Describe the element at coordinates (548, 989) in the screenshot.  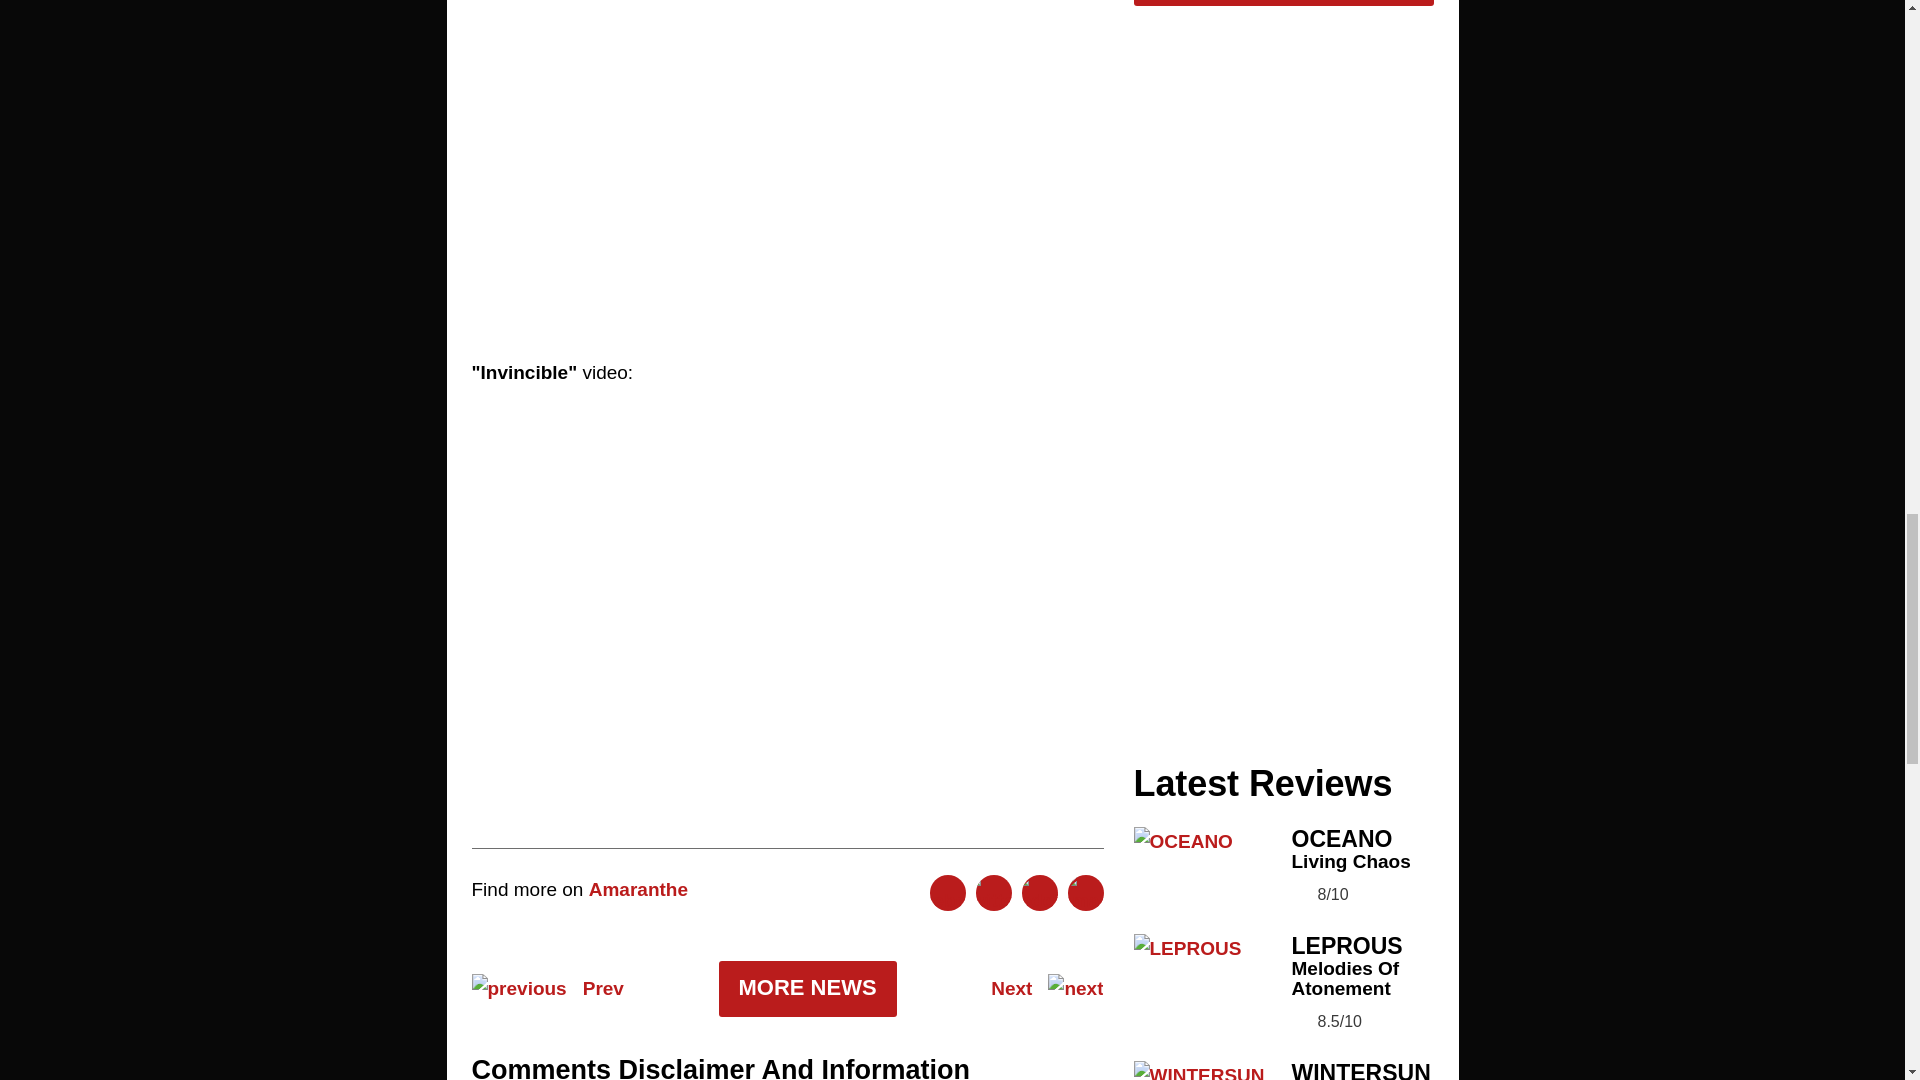
I see `Prev` at that location.